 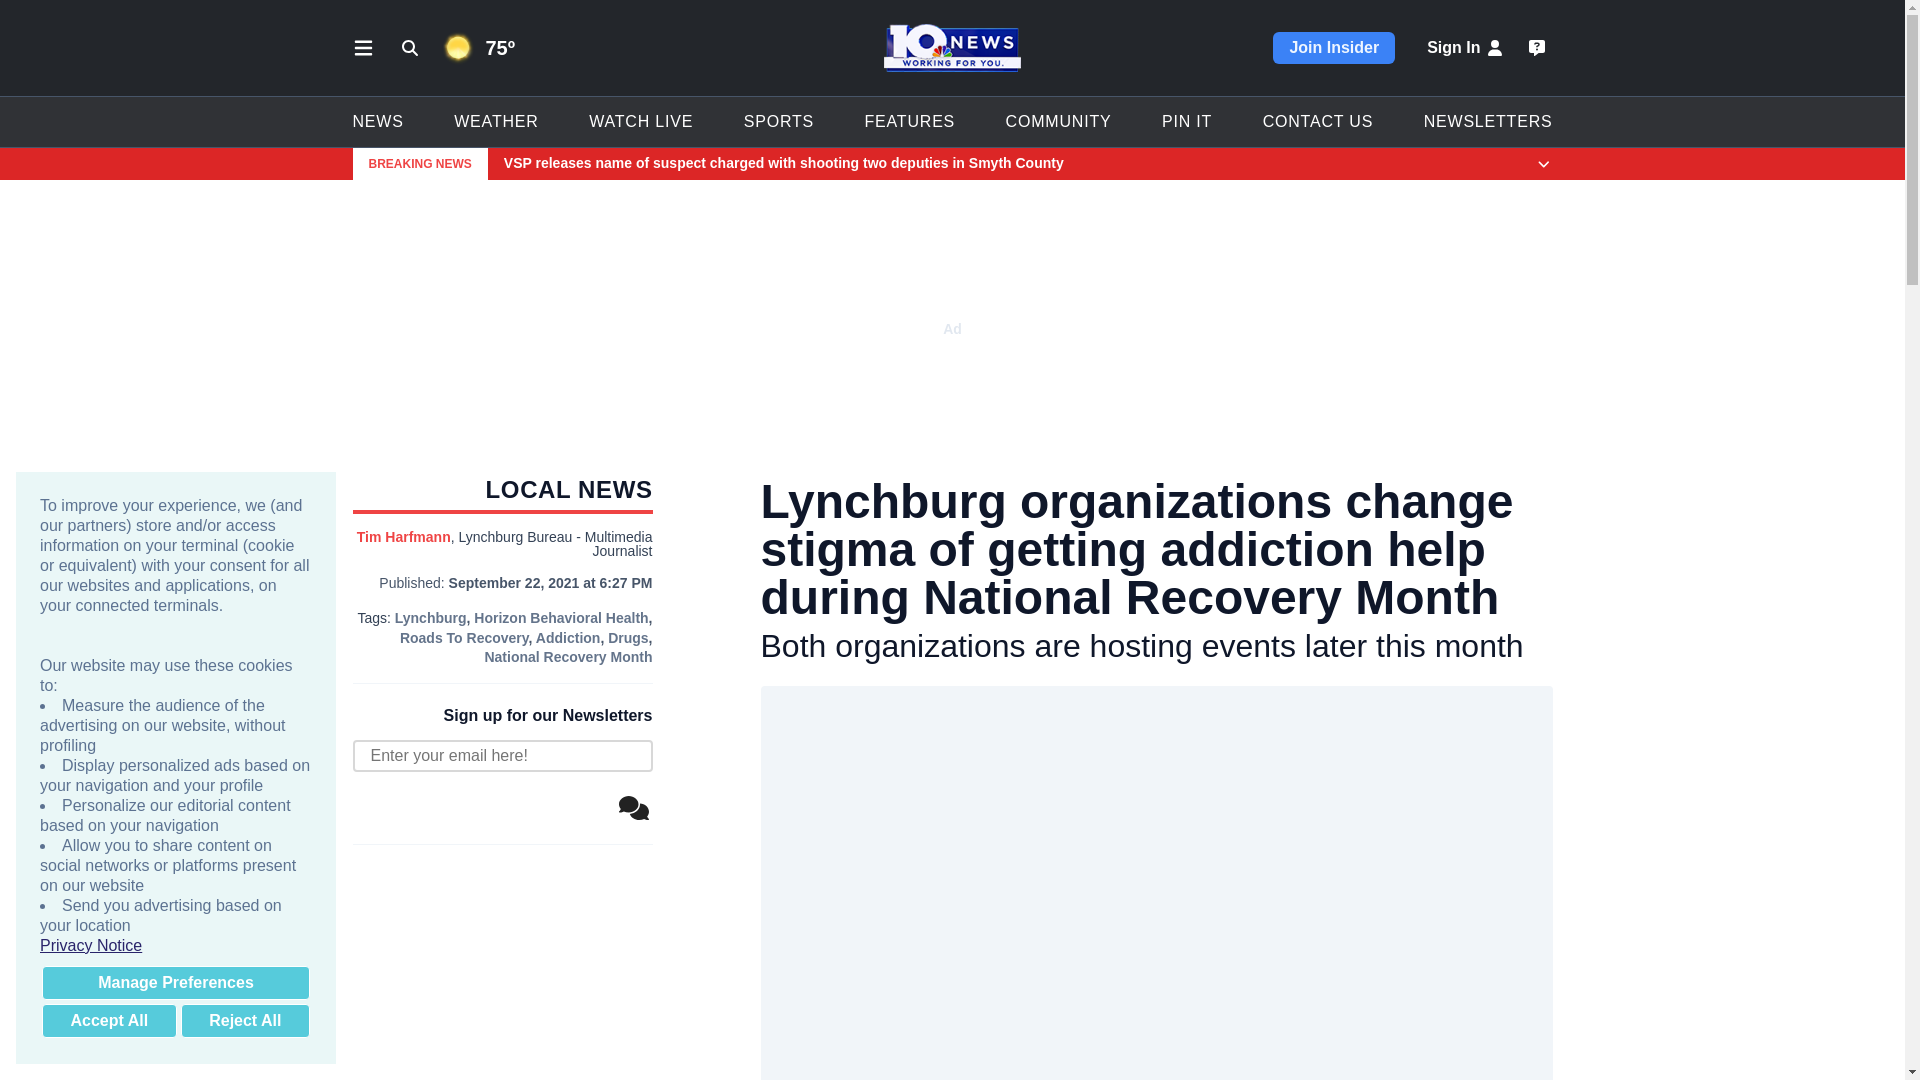 I want to click on Join Insider, so click(x=1334, y=48).